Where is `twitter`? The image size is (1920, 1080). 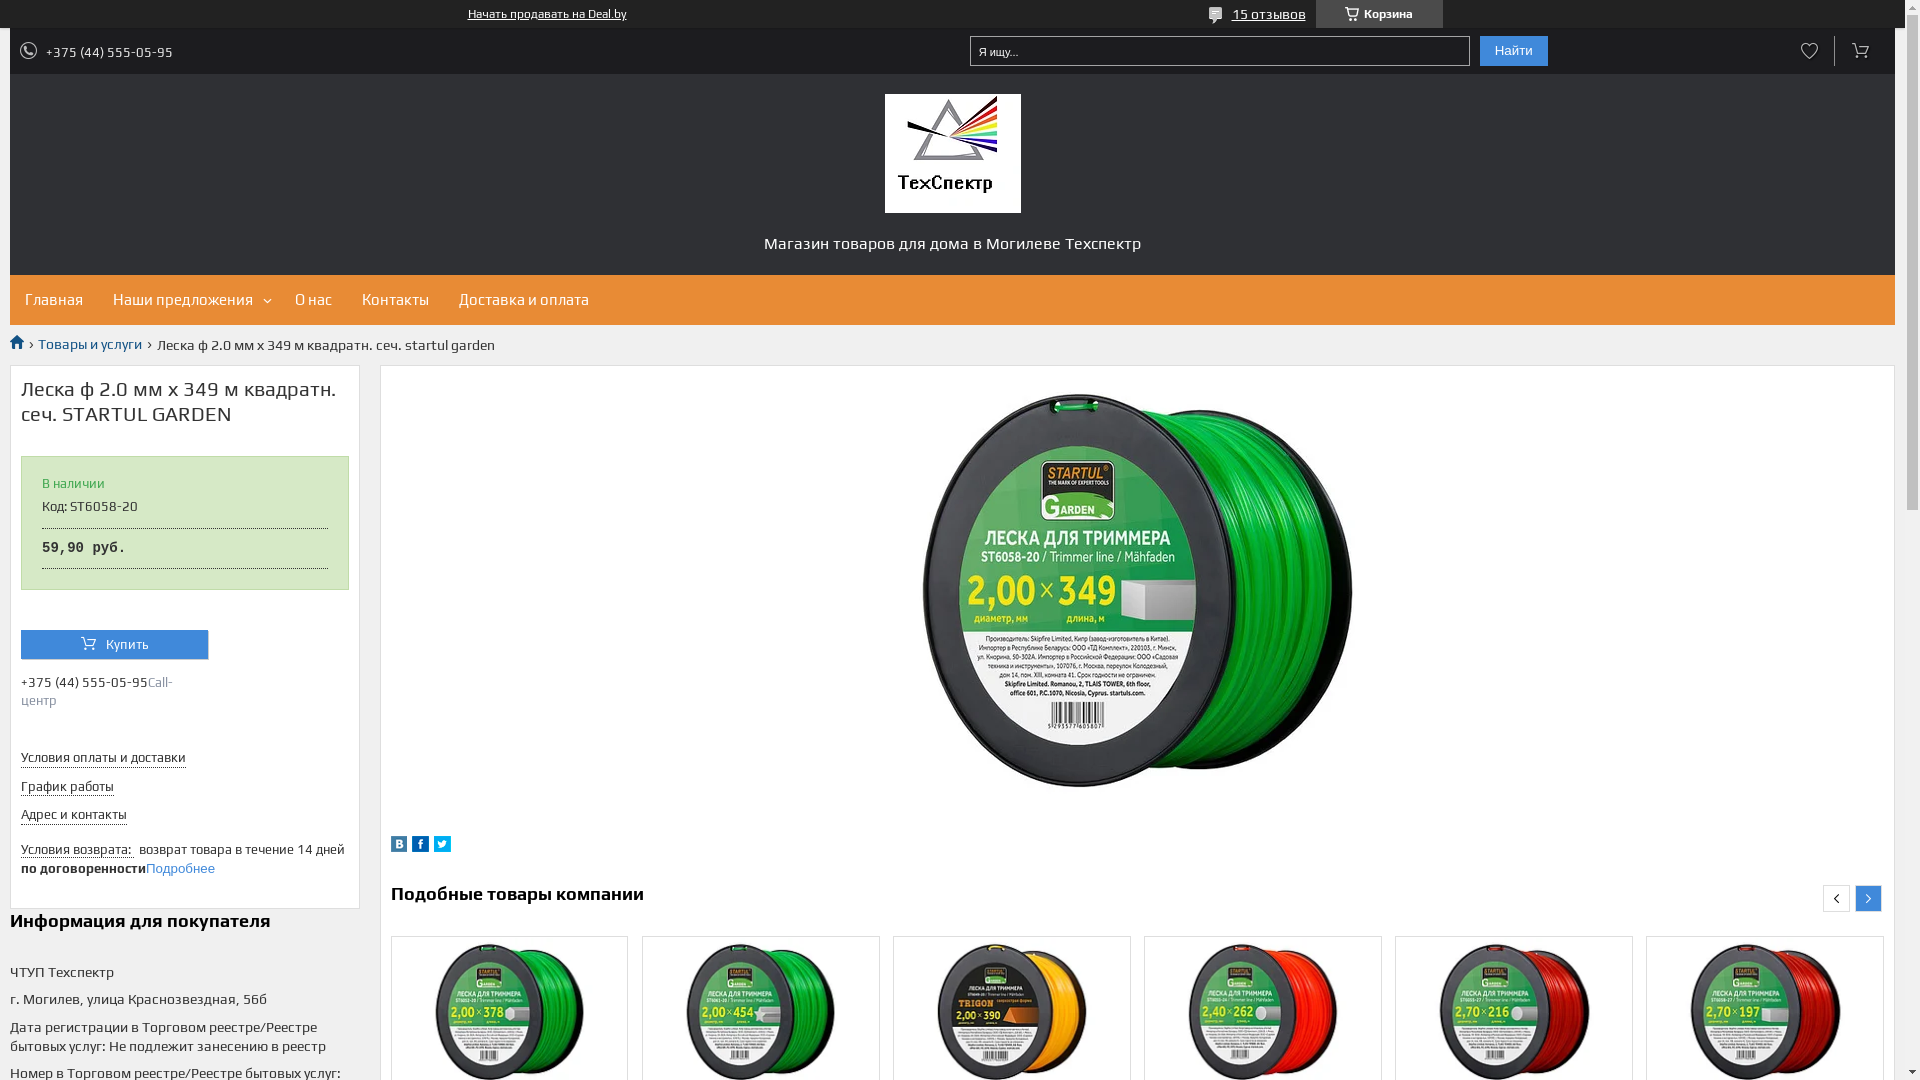
twitter is located at coordinates (442, 847).